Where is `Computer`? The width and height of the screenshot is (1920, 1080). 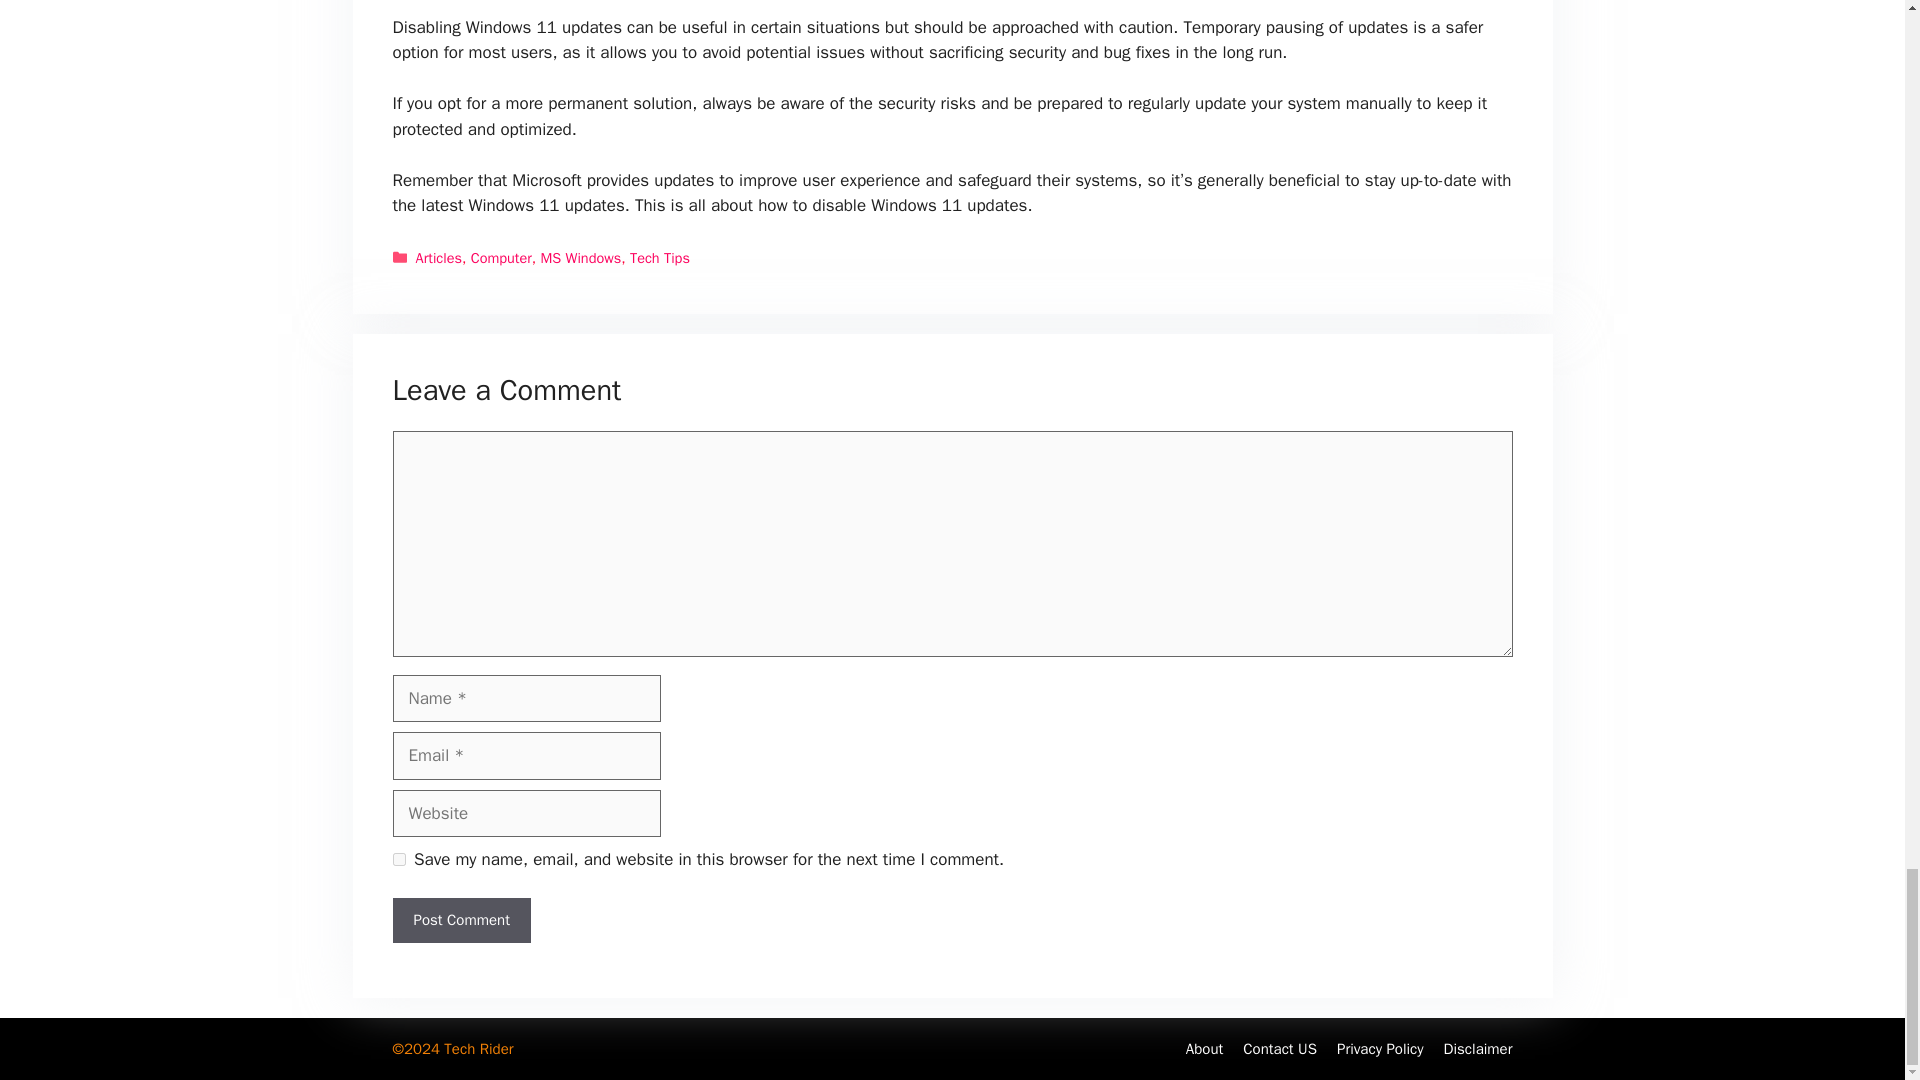 Computer is located at coordinates (500, 258).